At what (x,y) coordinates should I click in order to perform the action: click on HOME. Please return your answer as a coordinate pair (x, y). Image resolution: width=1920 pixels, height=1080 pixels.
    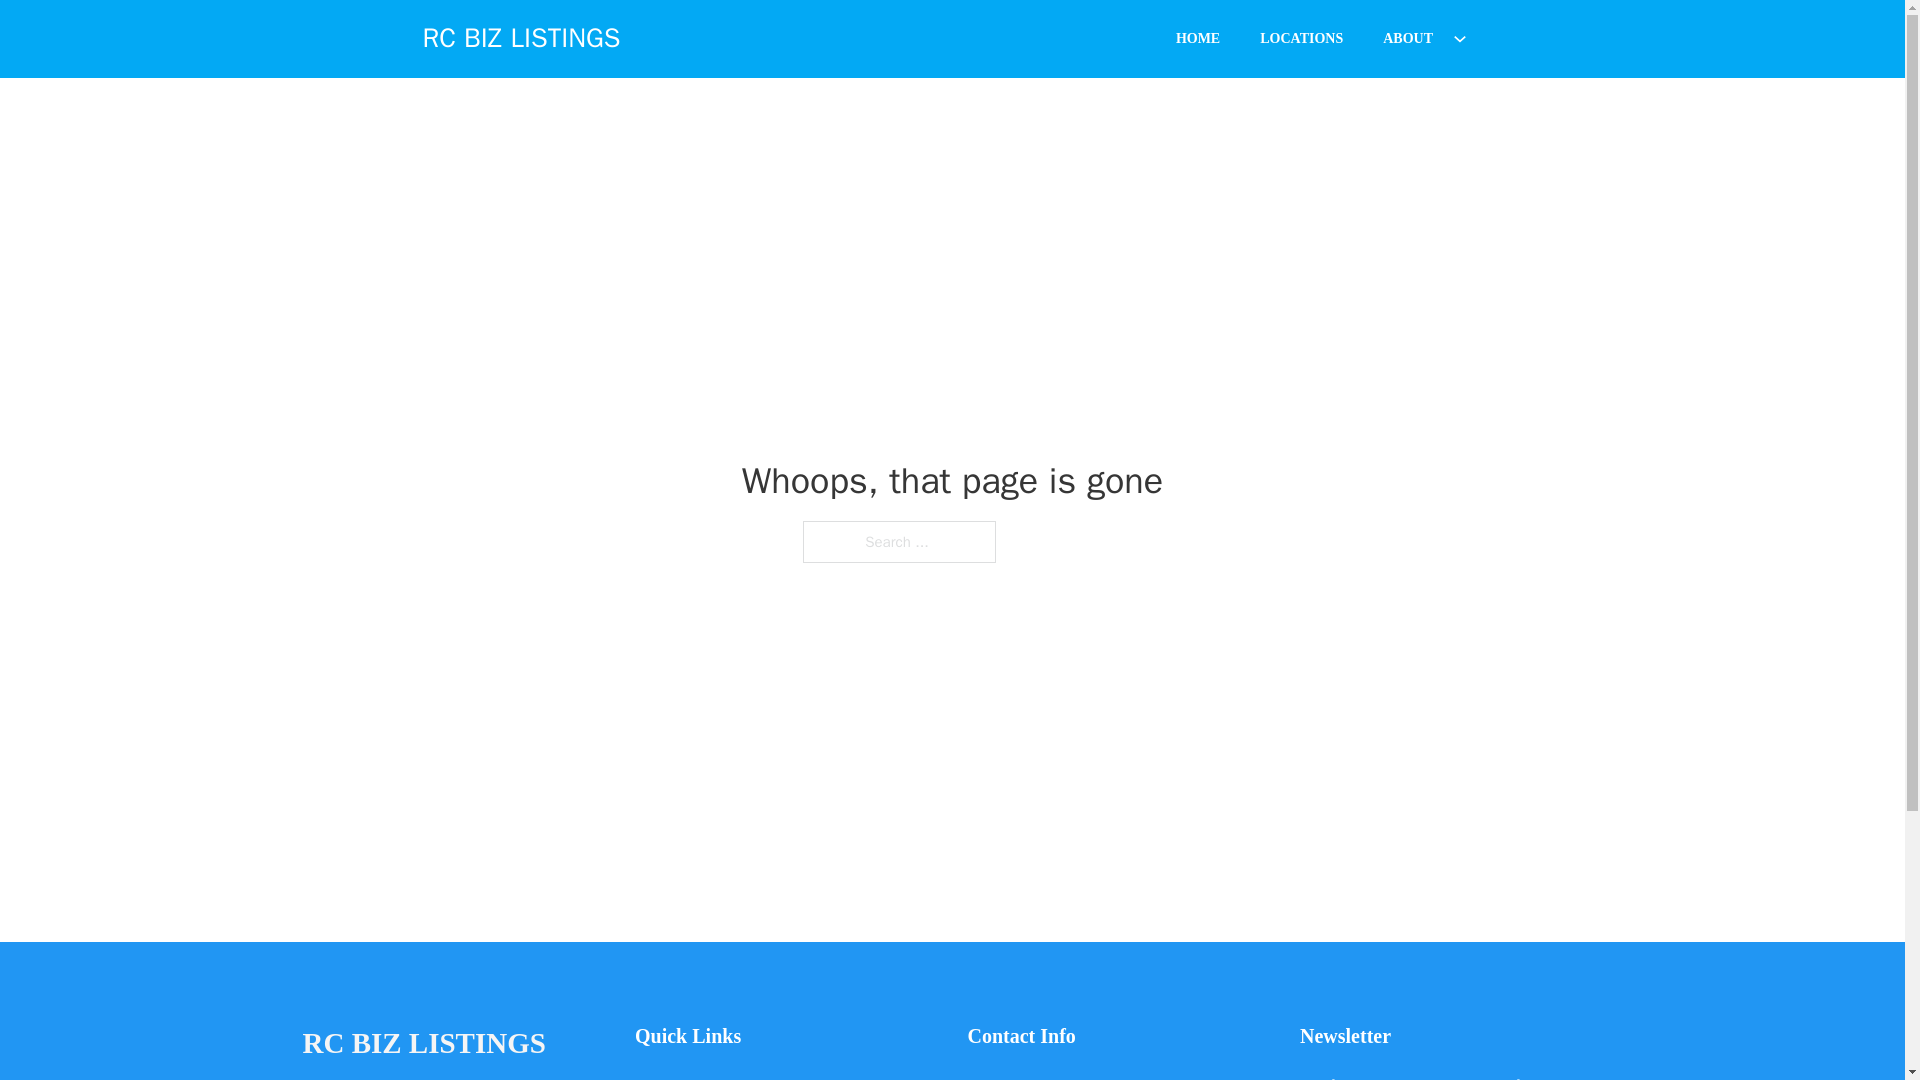
    Looking at the image, I should click on (1198, 38).